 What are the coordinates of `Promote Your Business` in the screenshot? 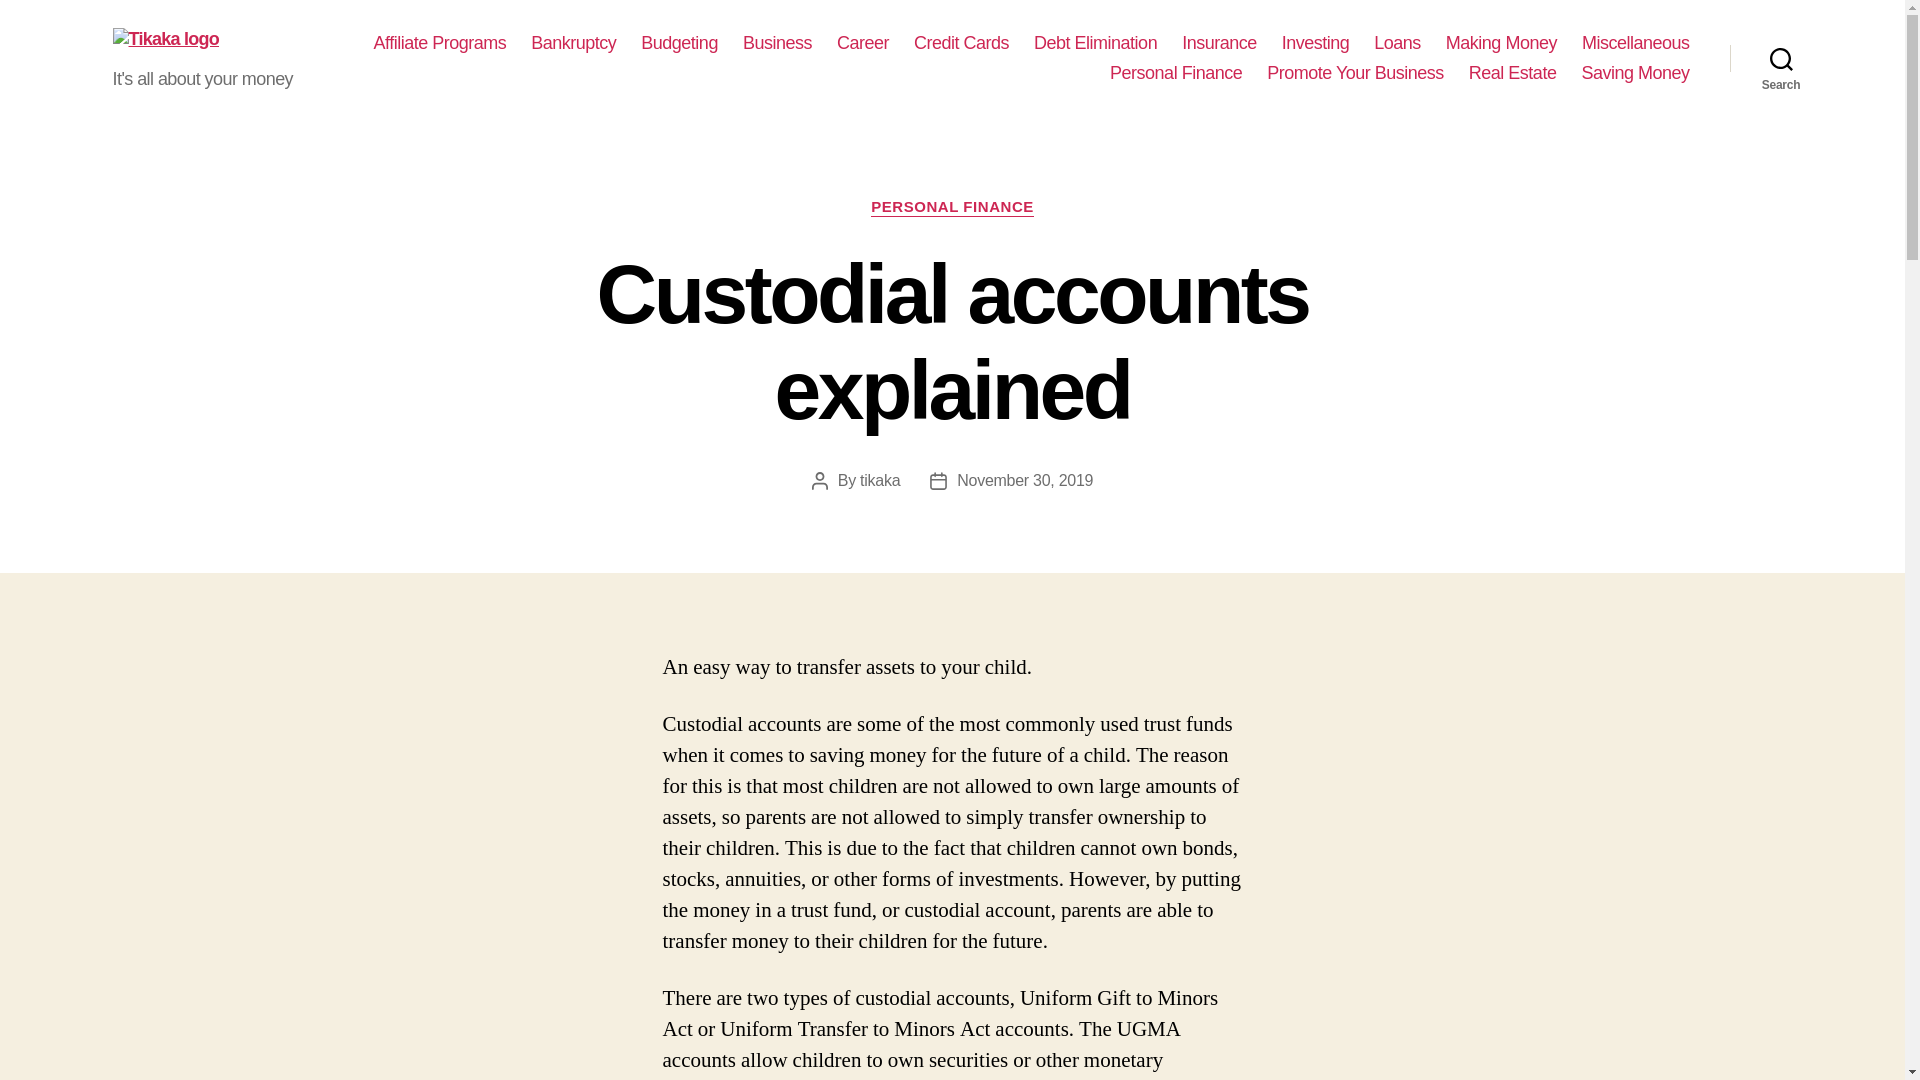 It's located at (1355, 74).